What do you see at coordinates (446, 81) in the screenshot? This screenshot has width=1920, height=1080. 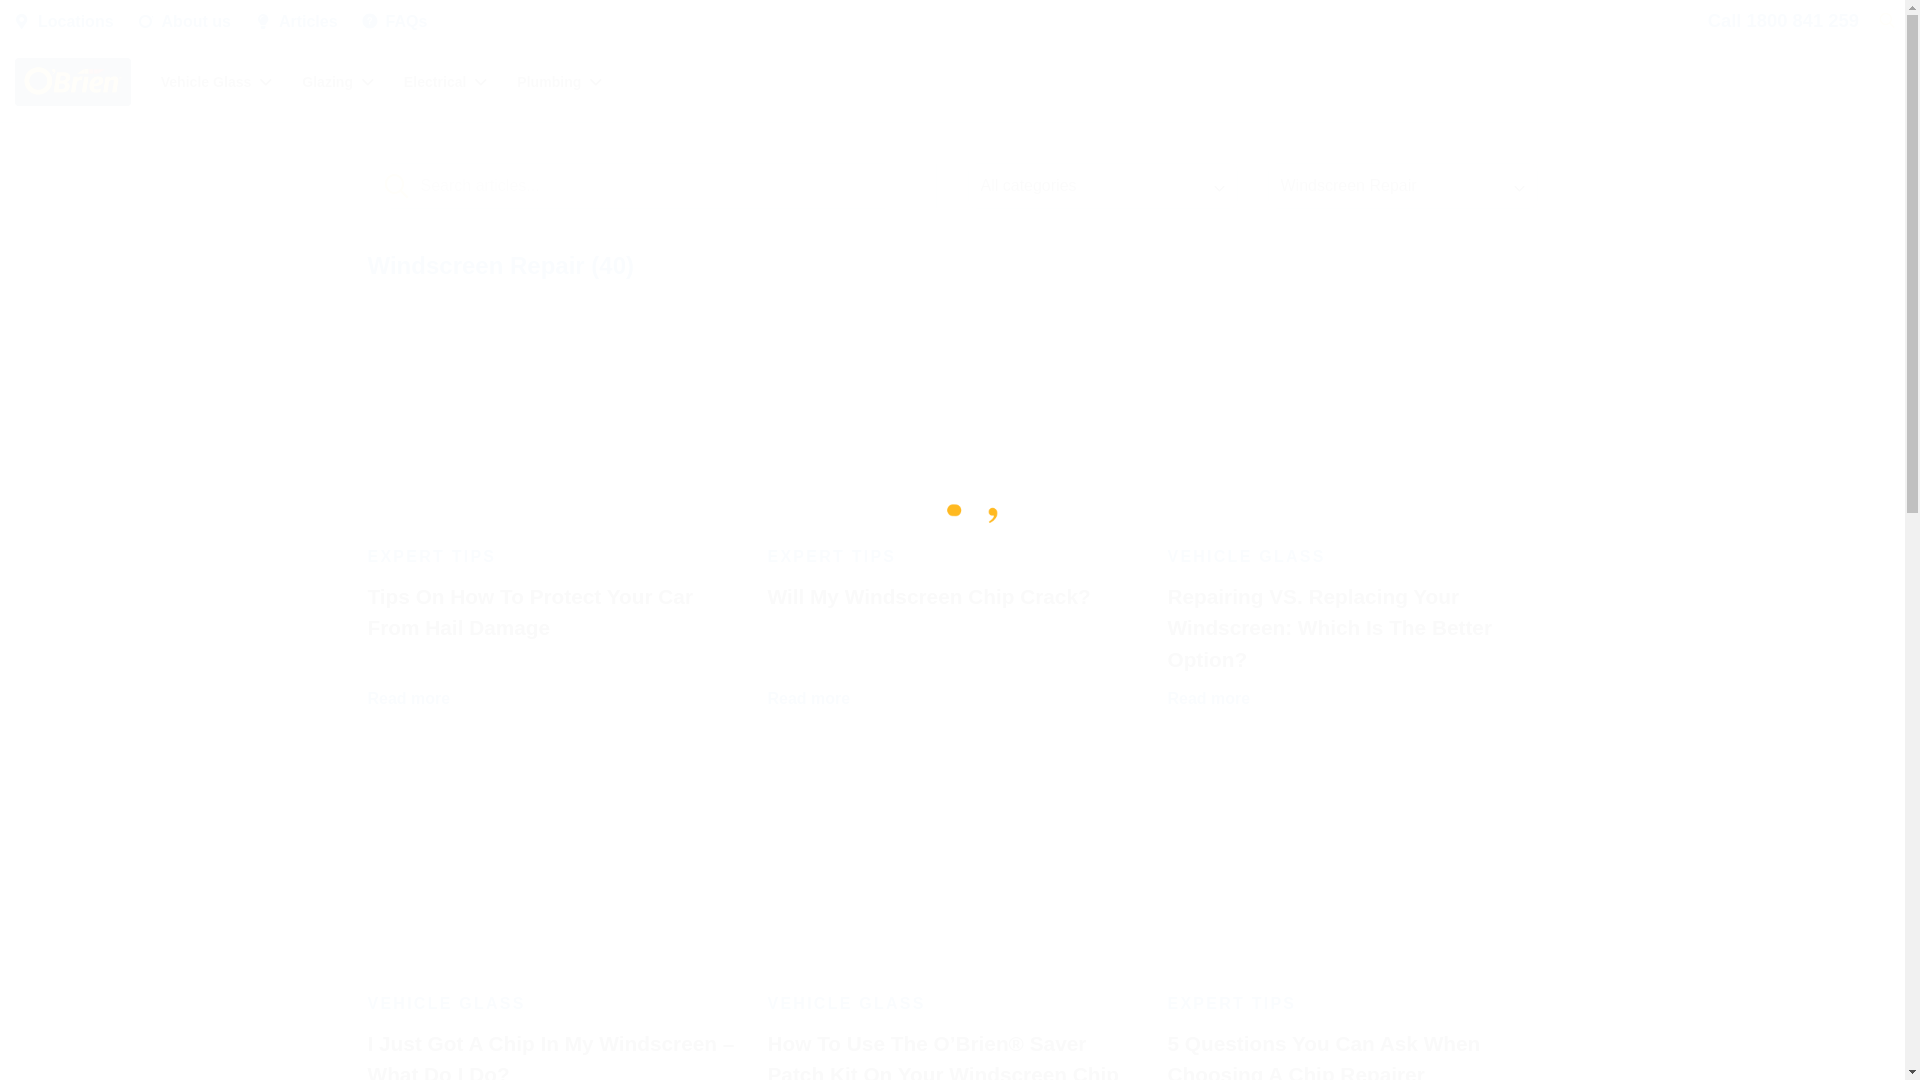 I see `Electrical` at bounding box center [446, 81].